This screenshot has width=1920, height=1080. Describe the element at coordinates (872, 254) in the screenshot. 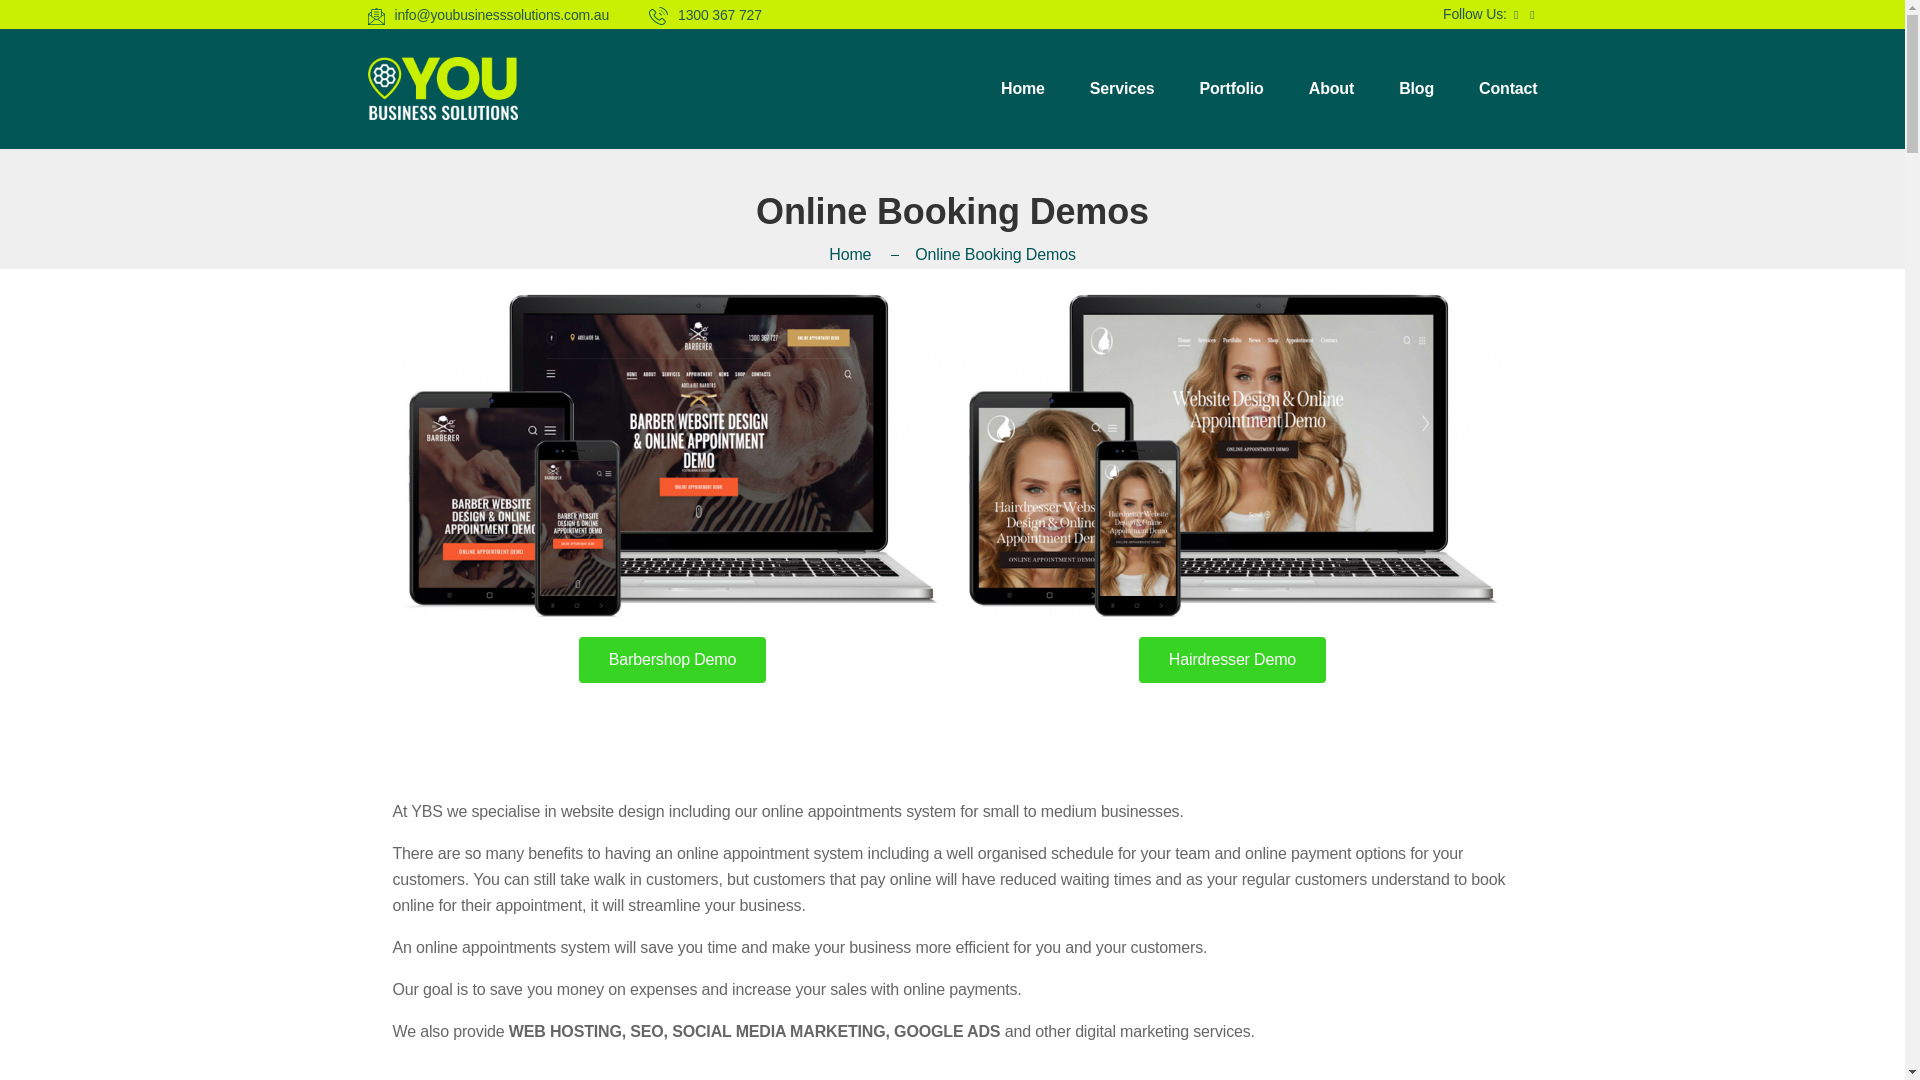

I see `Home` at that location.